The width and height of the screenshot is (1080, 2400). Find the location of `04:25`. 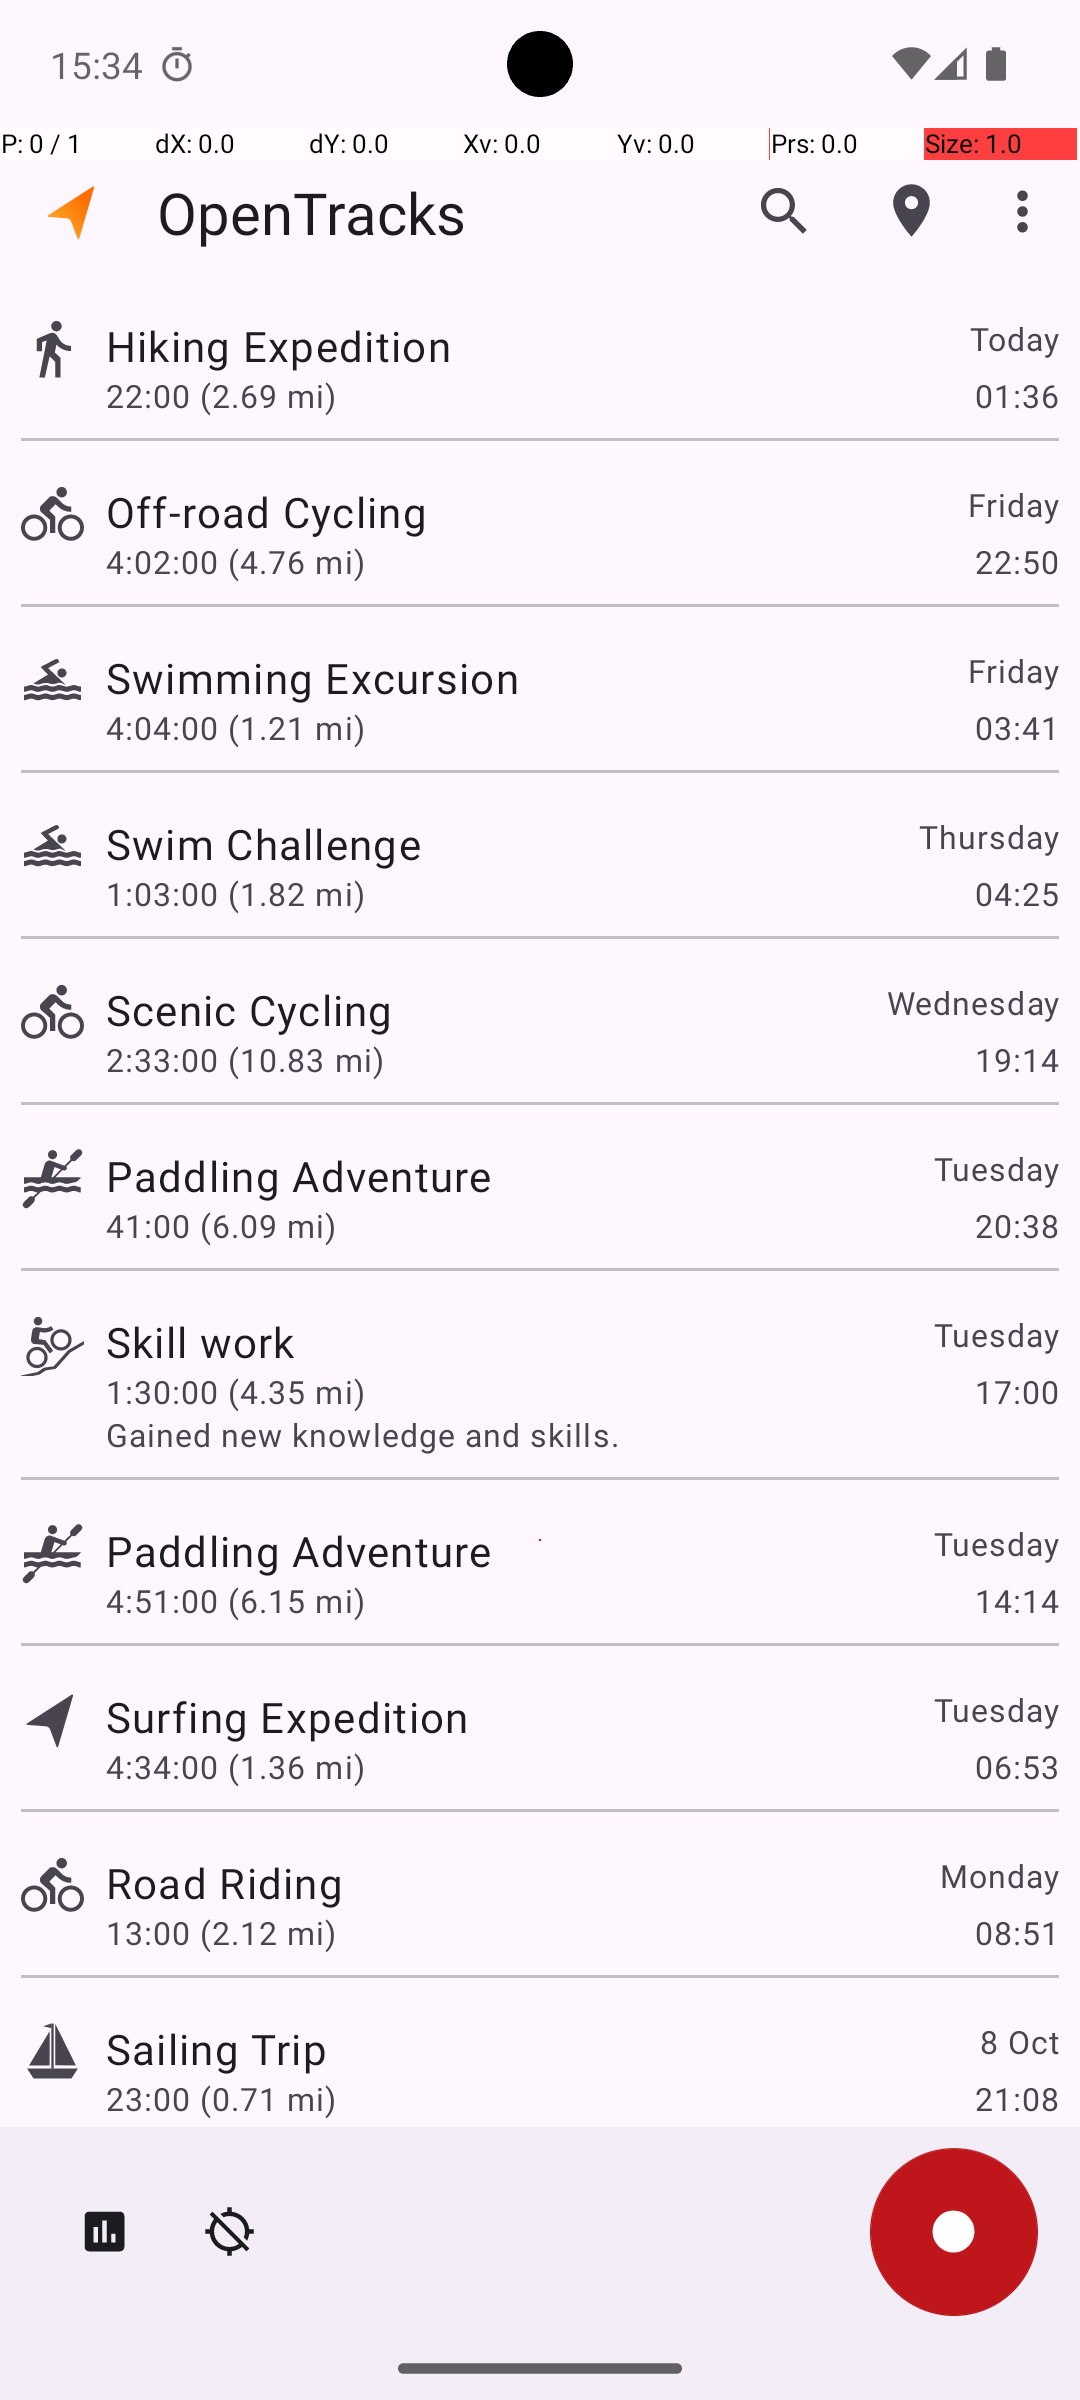

04:25 is located at coordinates (1016, 894).